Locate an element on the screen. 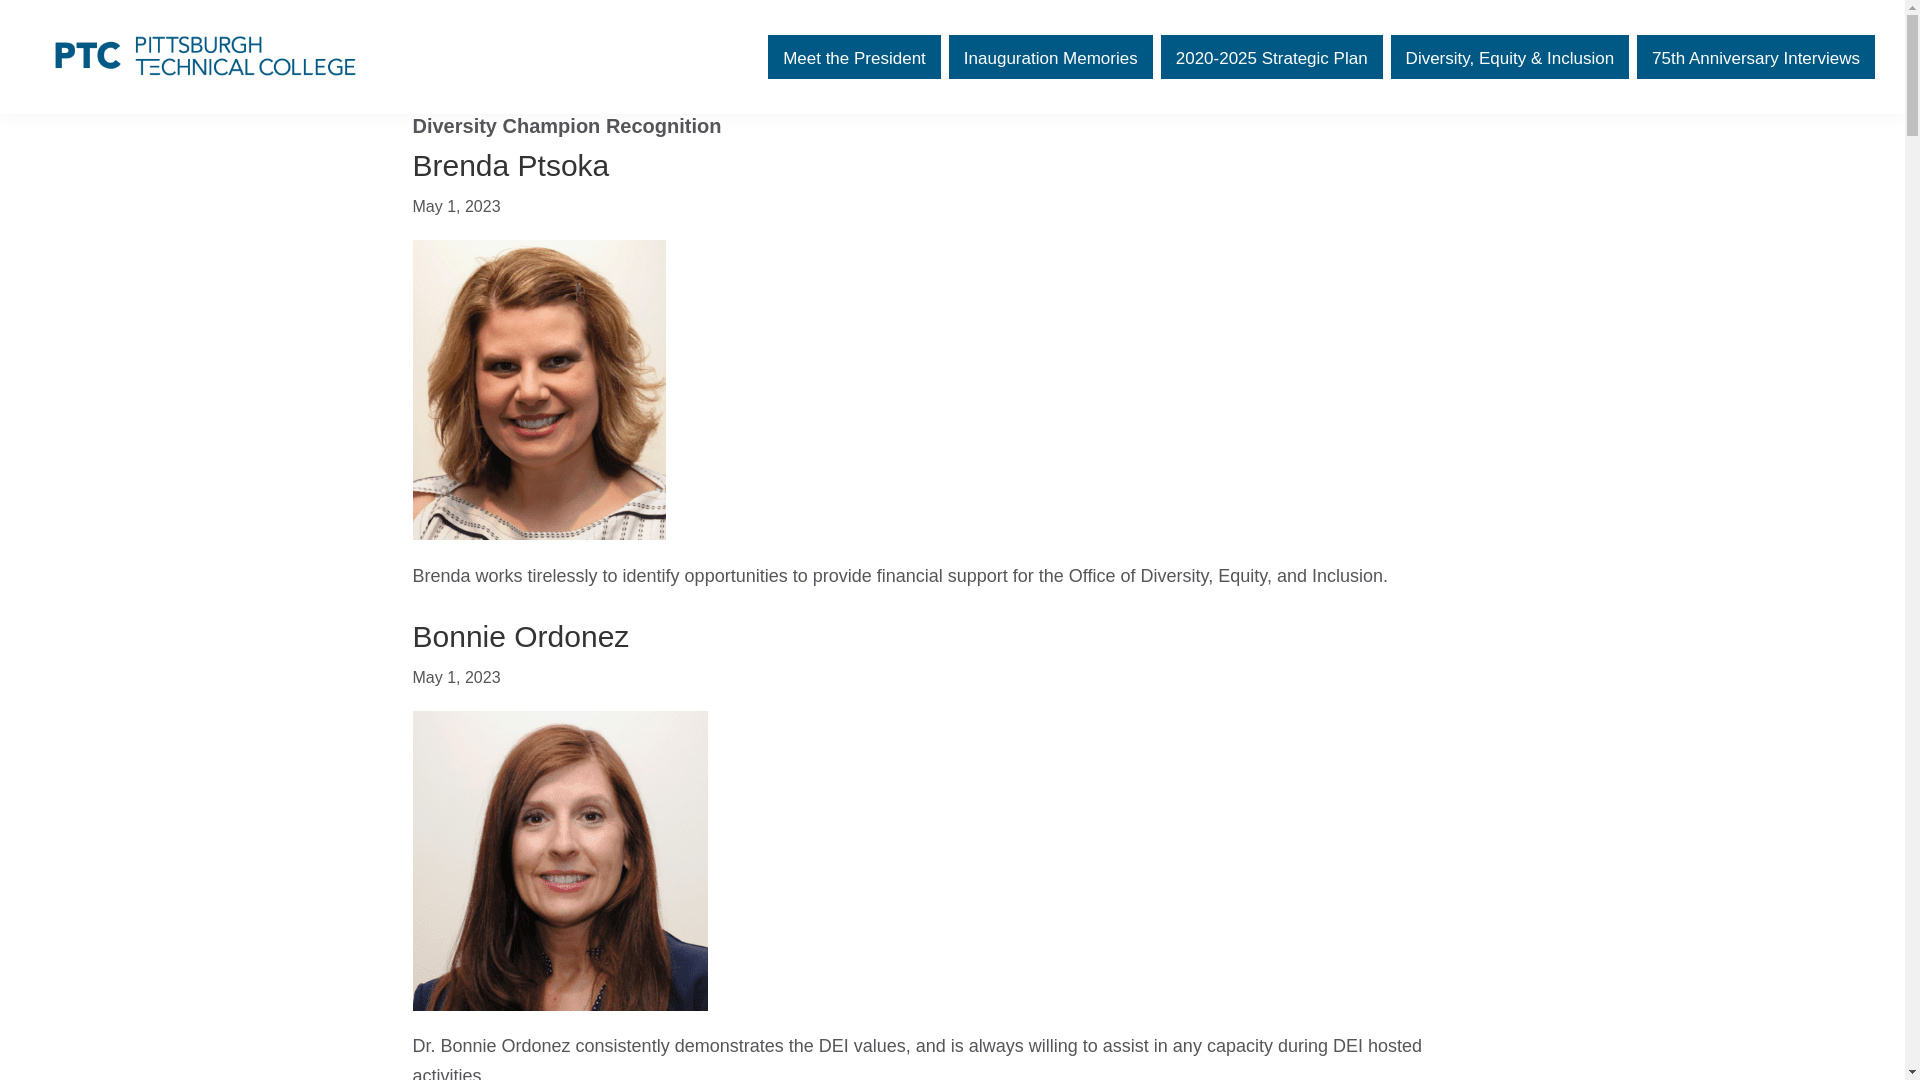  75th Anniversary Interviews is located at coordinates (1756, 58).